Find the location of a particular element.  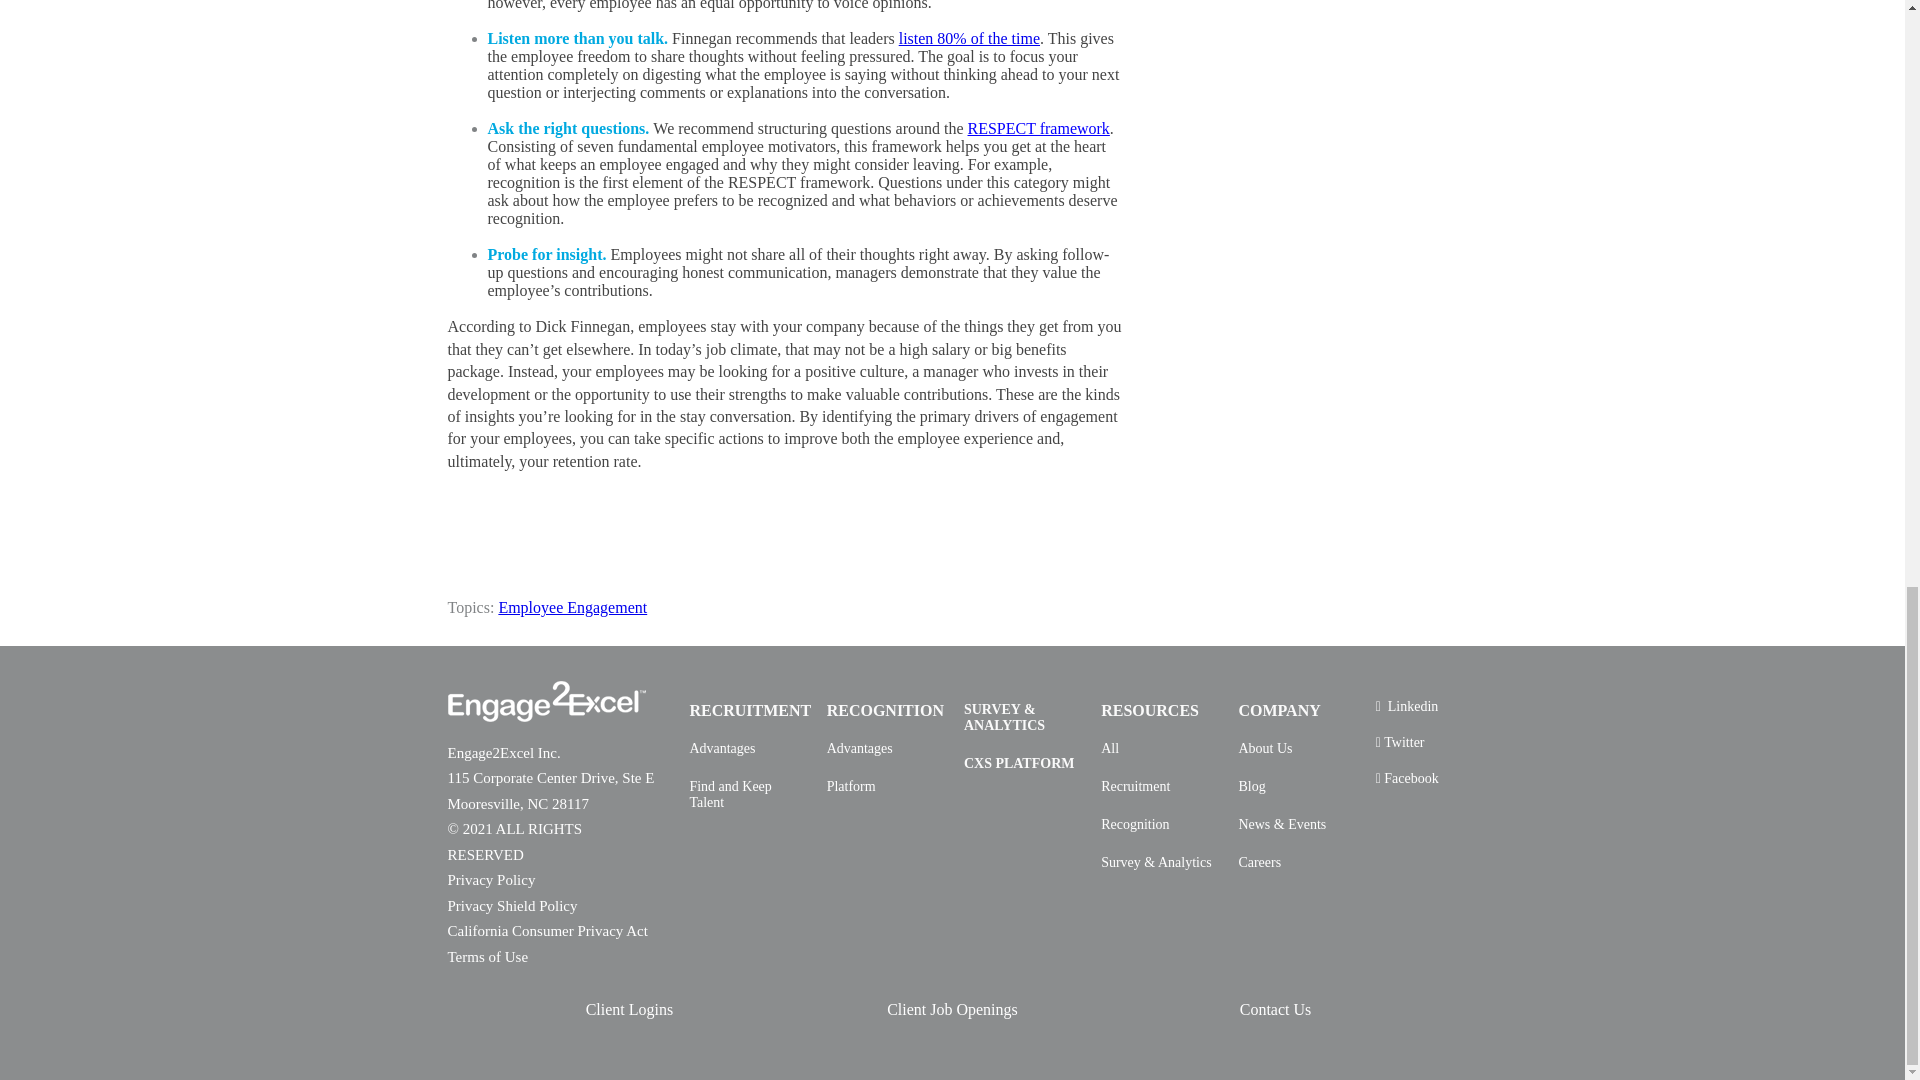

California Consumer Privacy Act is located at coordinates (548, 930).